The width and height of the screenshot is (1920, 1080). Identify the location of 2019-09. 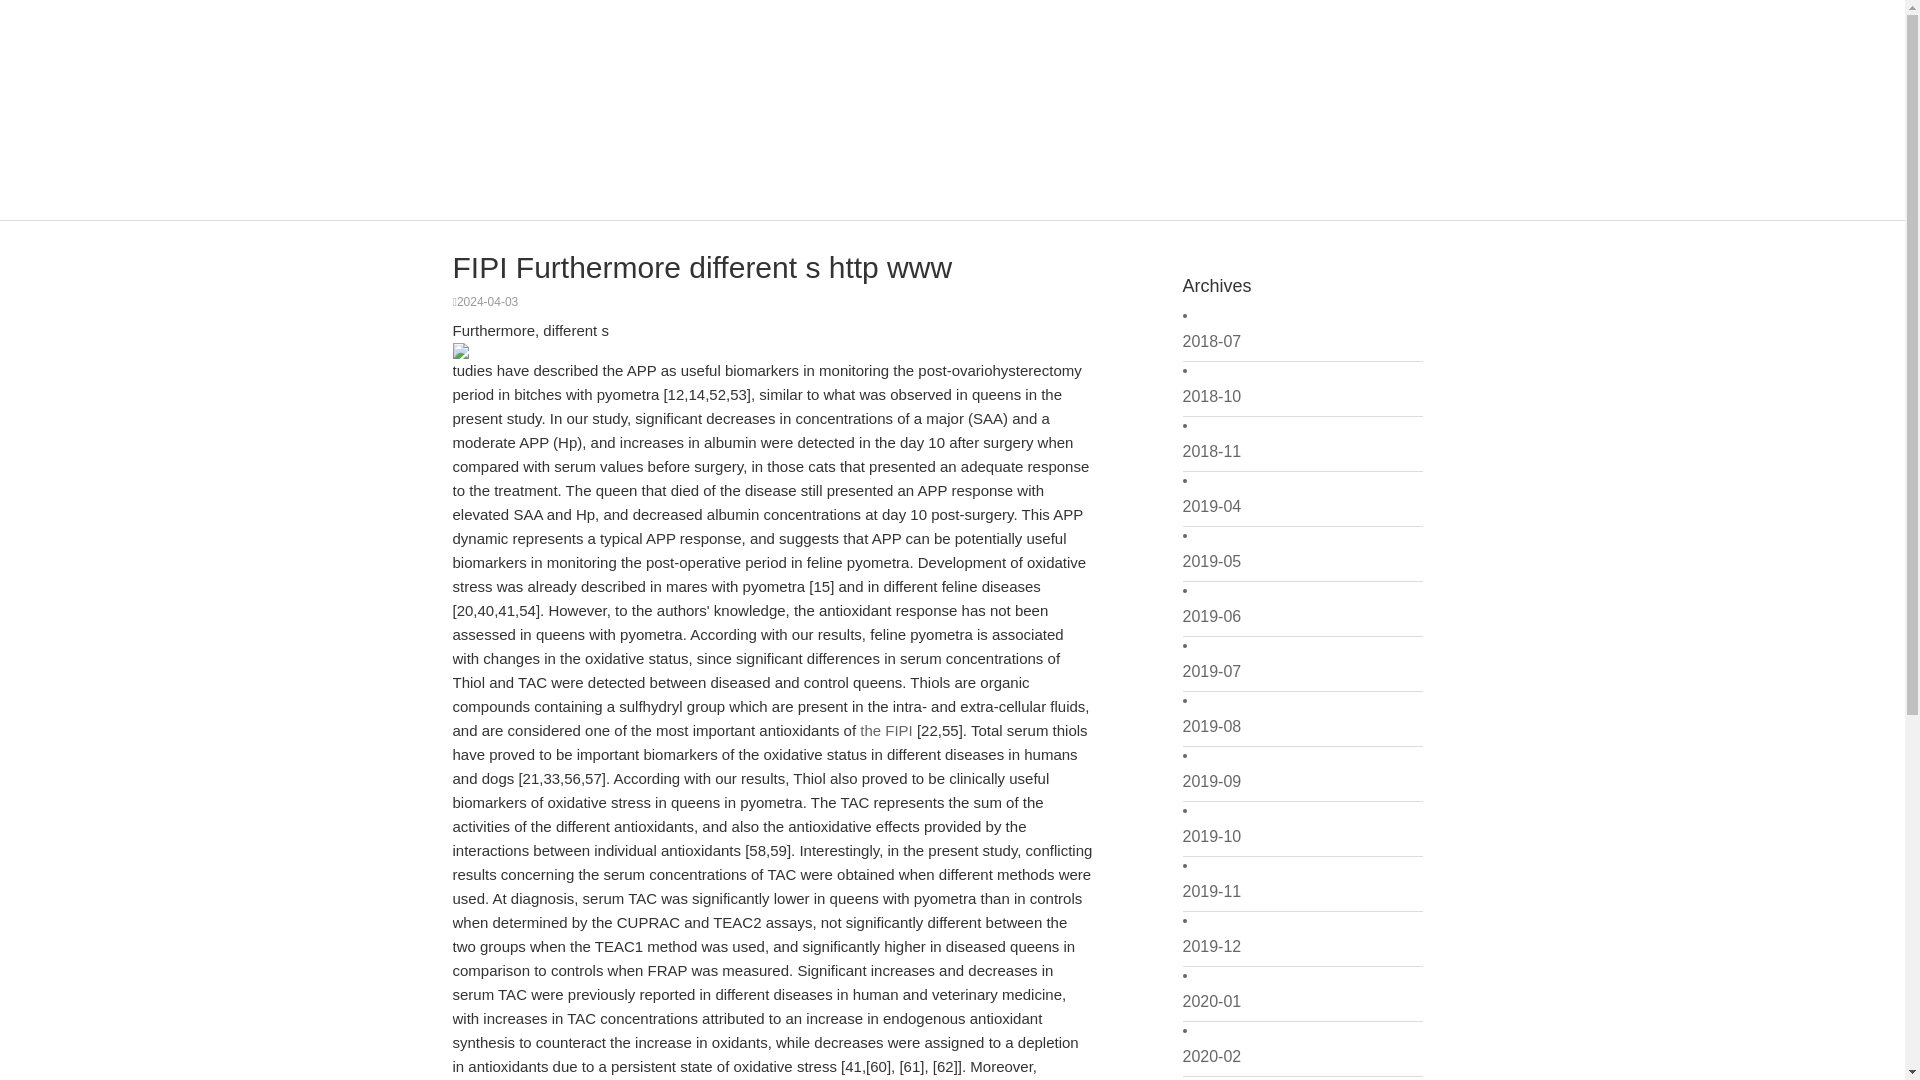
(1302, 782).